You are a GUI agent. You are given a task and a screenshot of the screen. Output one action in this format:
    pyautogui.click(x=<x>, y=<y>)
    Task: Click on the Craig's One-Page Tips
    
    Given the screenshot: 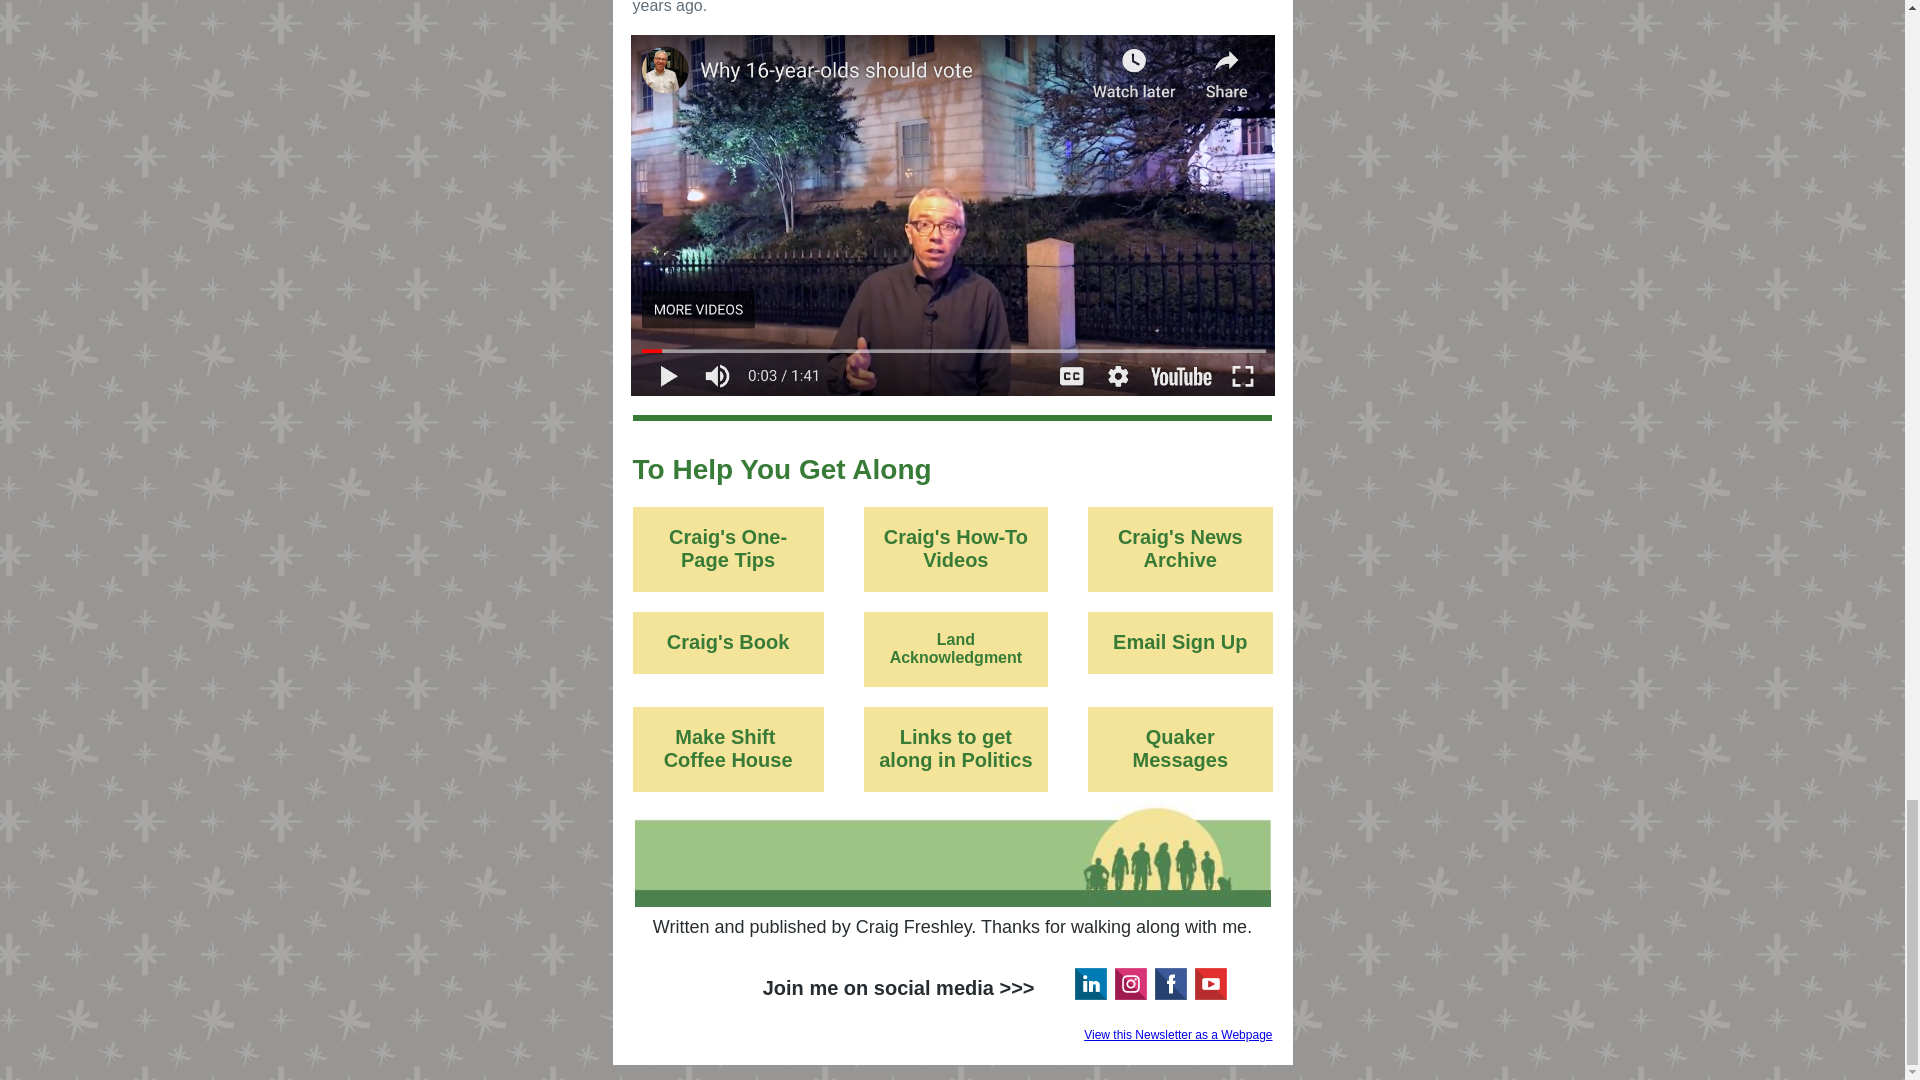 What is the action you would take?
    pyautogui.click(x=728, y=548)
    